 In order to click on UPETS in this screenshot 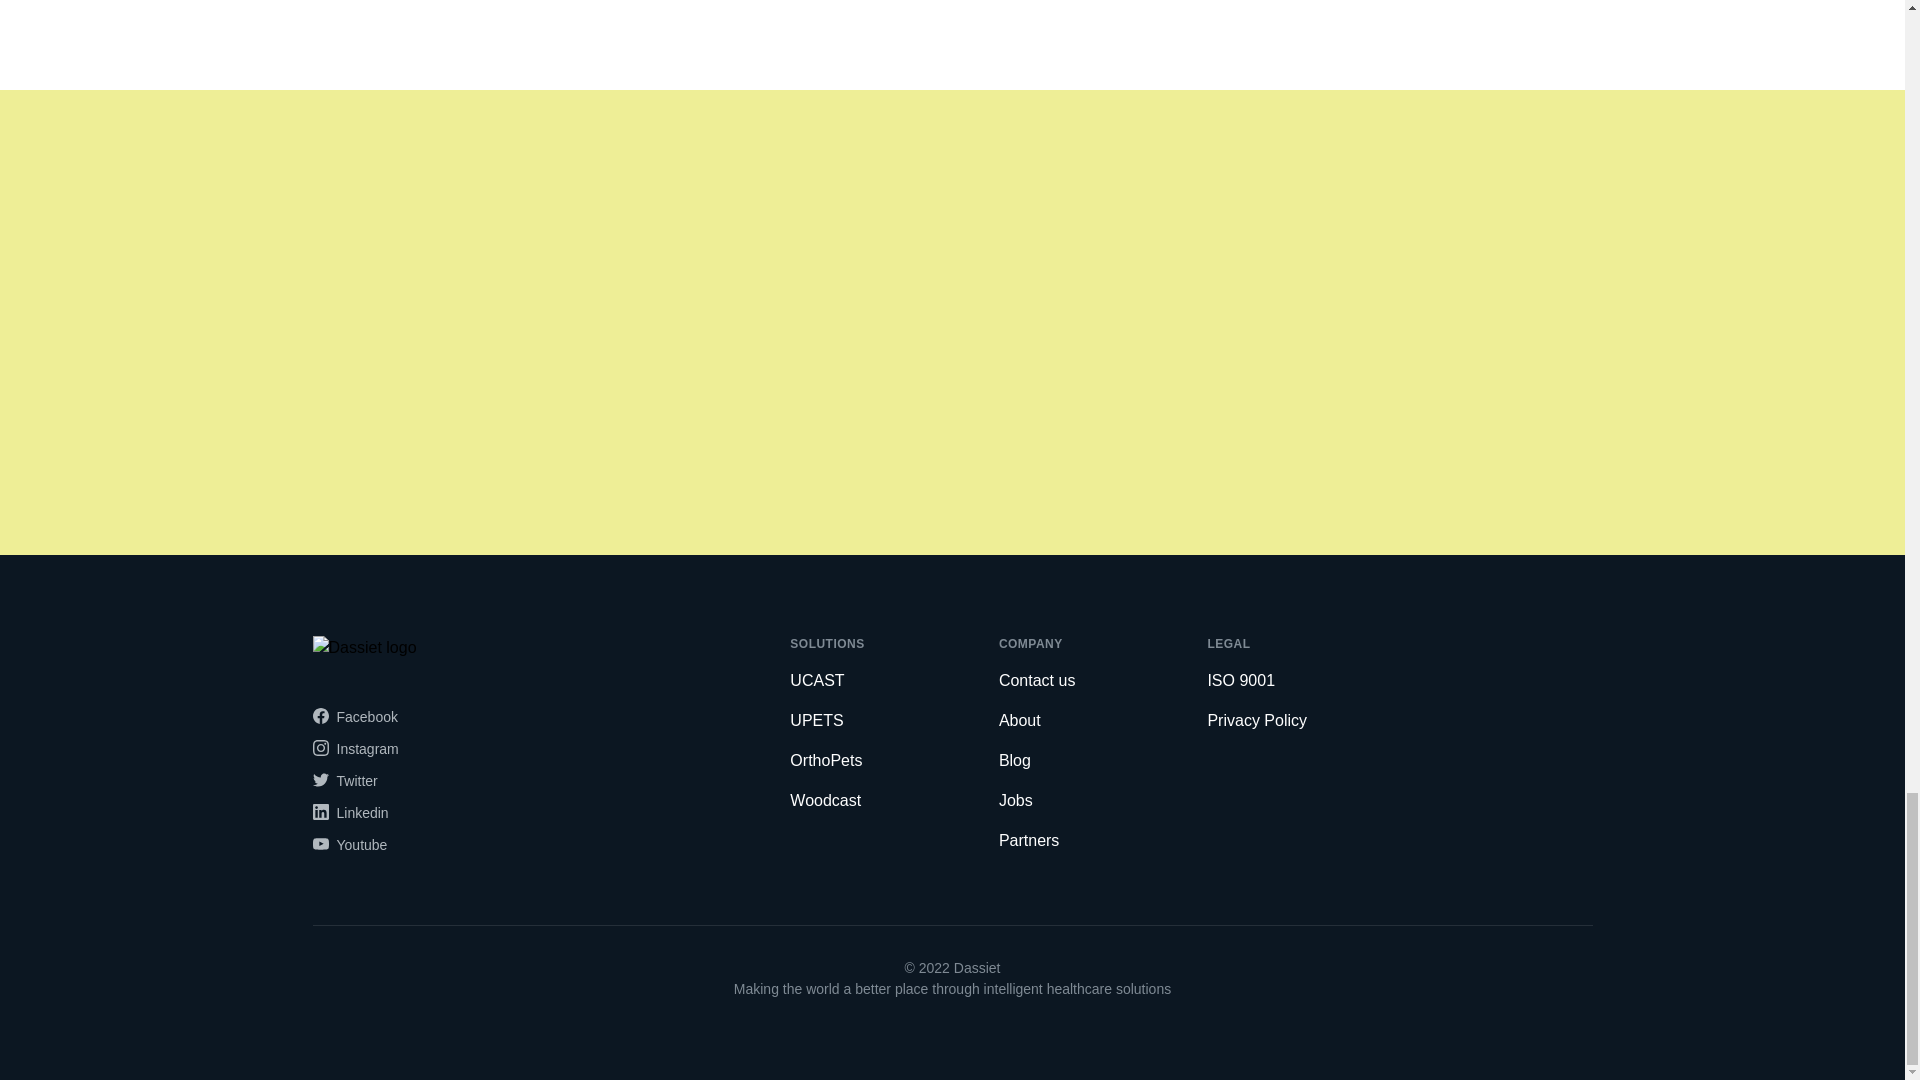, I will do `click(816, 720)`.